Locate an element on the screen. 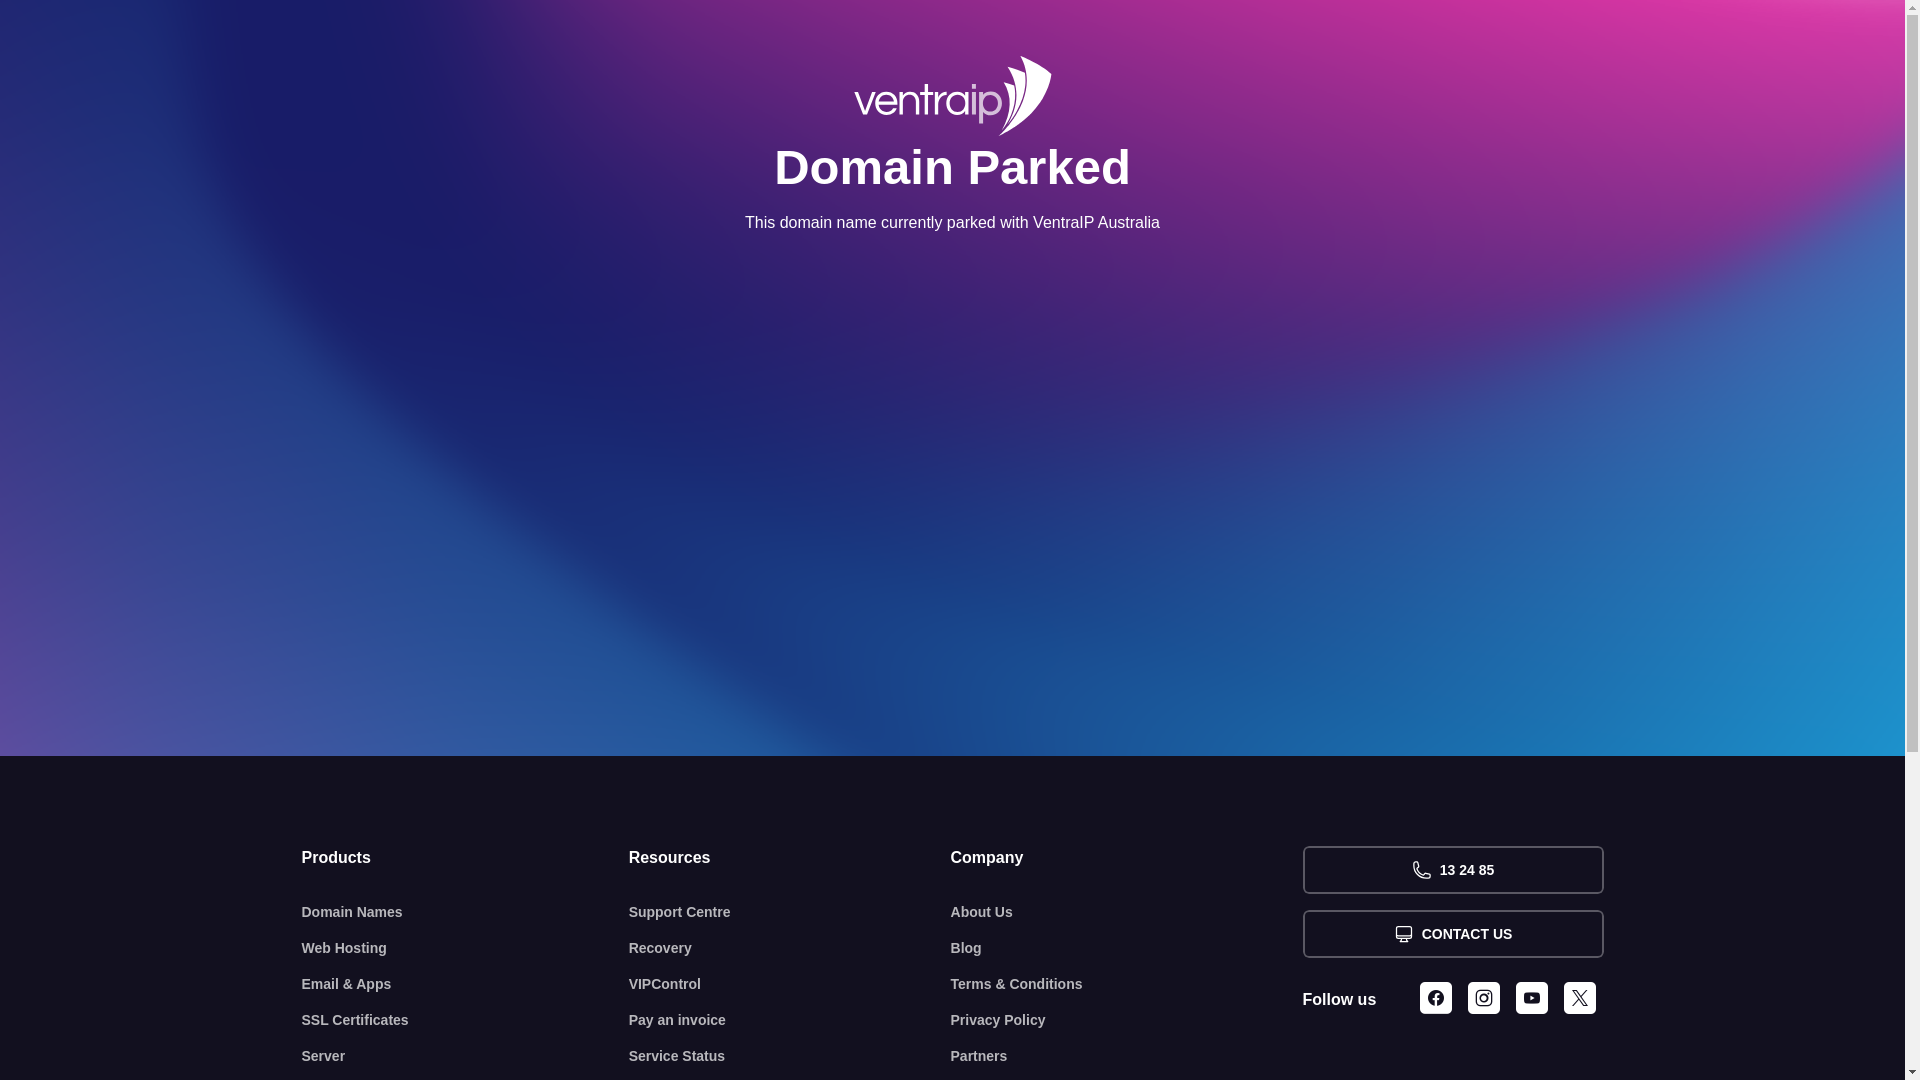 The image size is (1920, 1080). Pay an invoice is located at coordinates (790, 1020).